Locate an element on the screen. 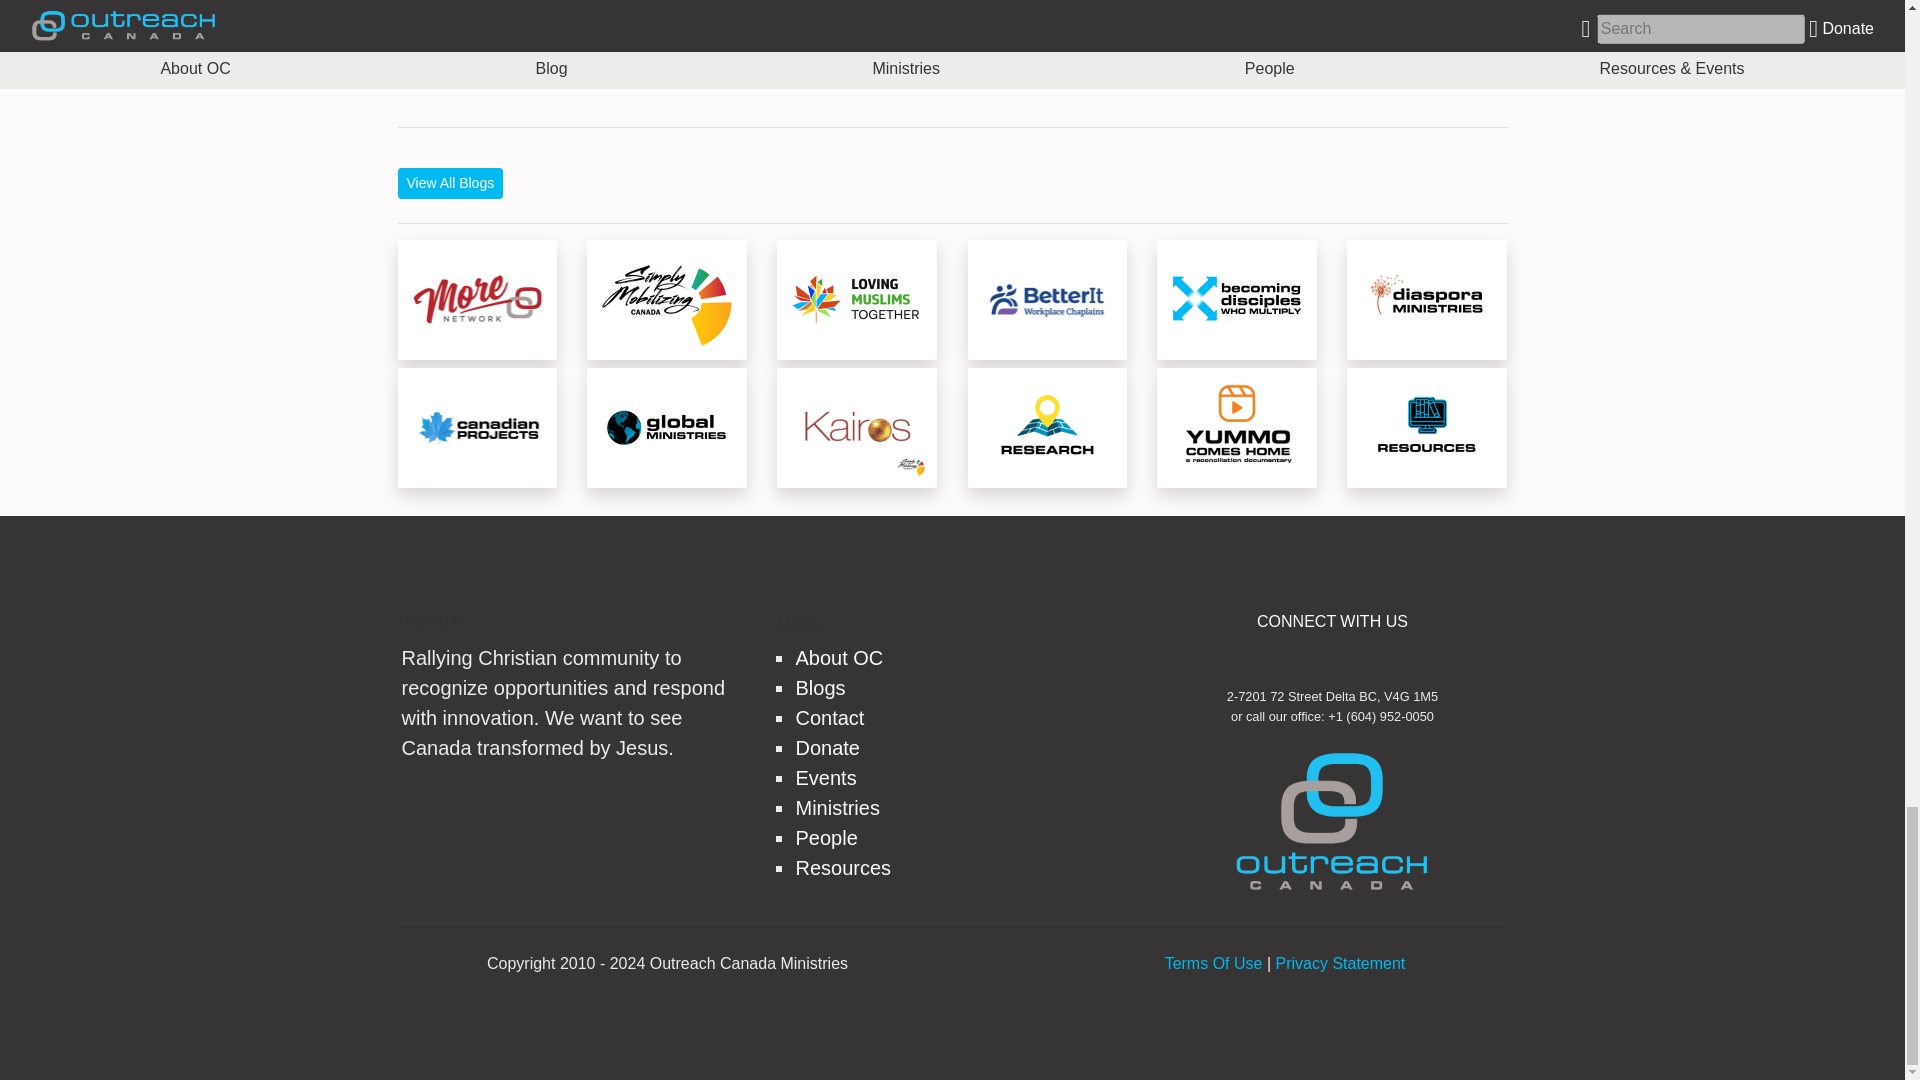 This screenshot has height=1080, width=1920. Donate is located at coordinates (827, 748).